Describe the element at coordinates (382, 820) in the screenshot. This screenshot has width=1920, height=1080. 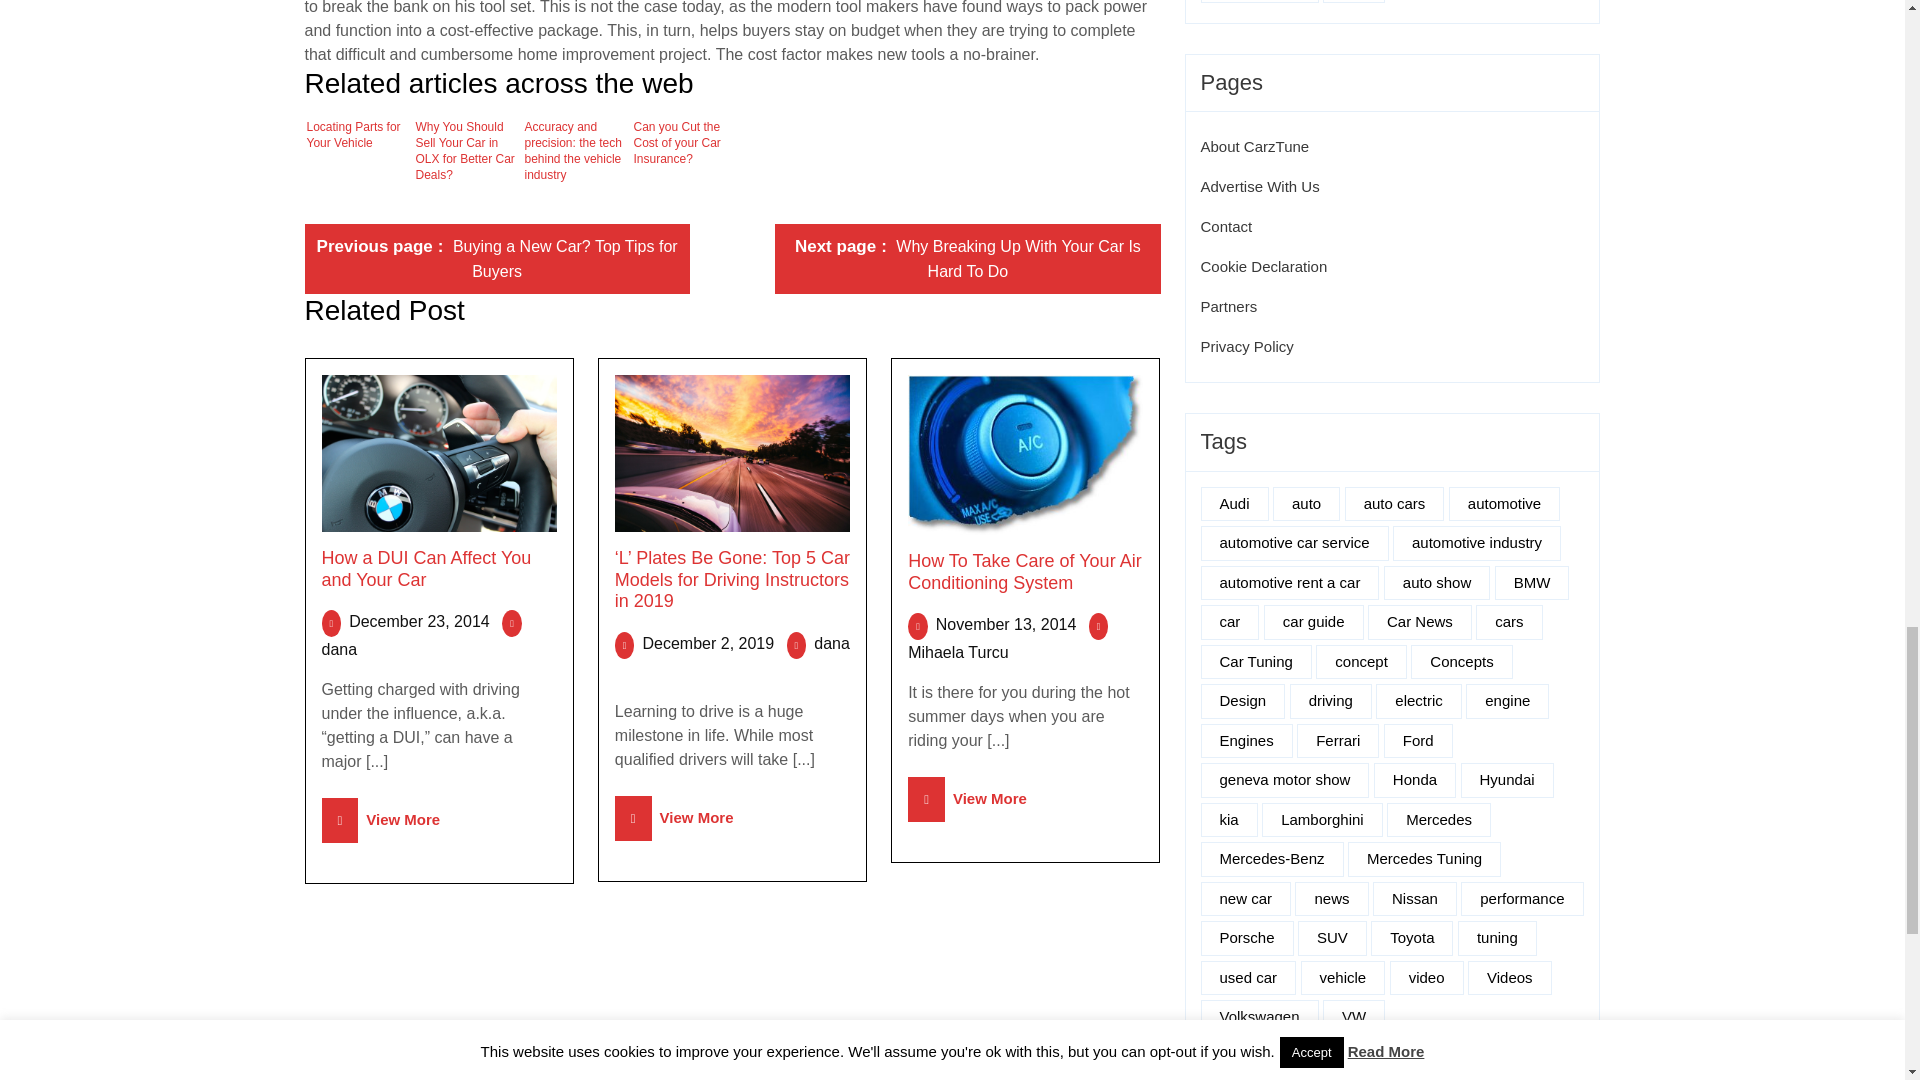
I see `Accuracy and precision: the tech behind the vehicle industry` at that location.